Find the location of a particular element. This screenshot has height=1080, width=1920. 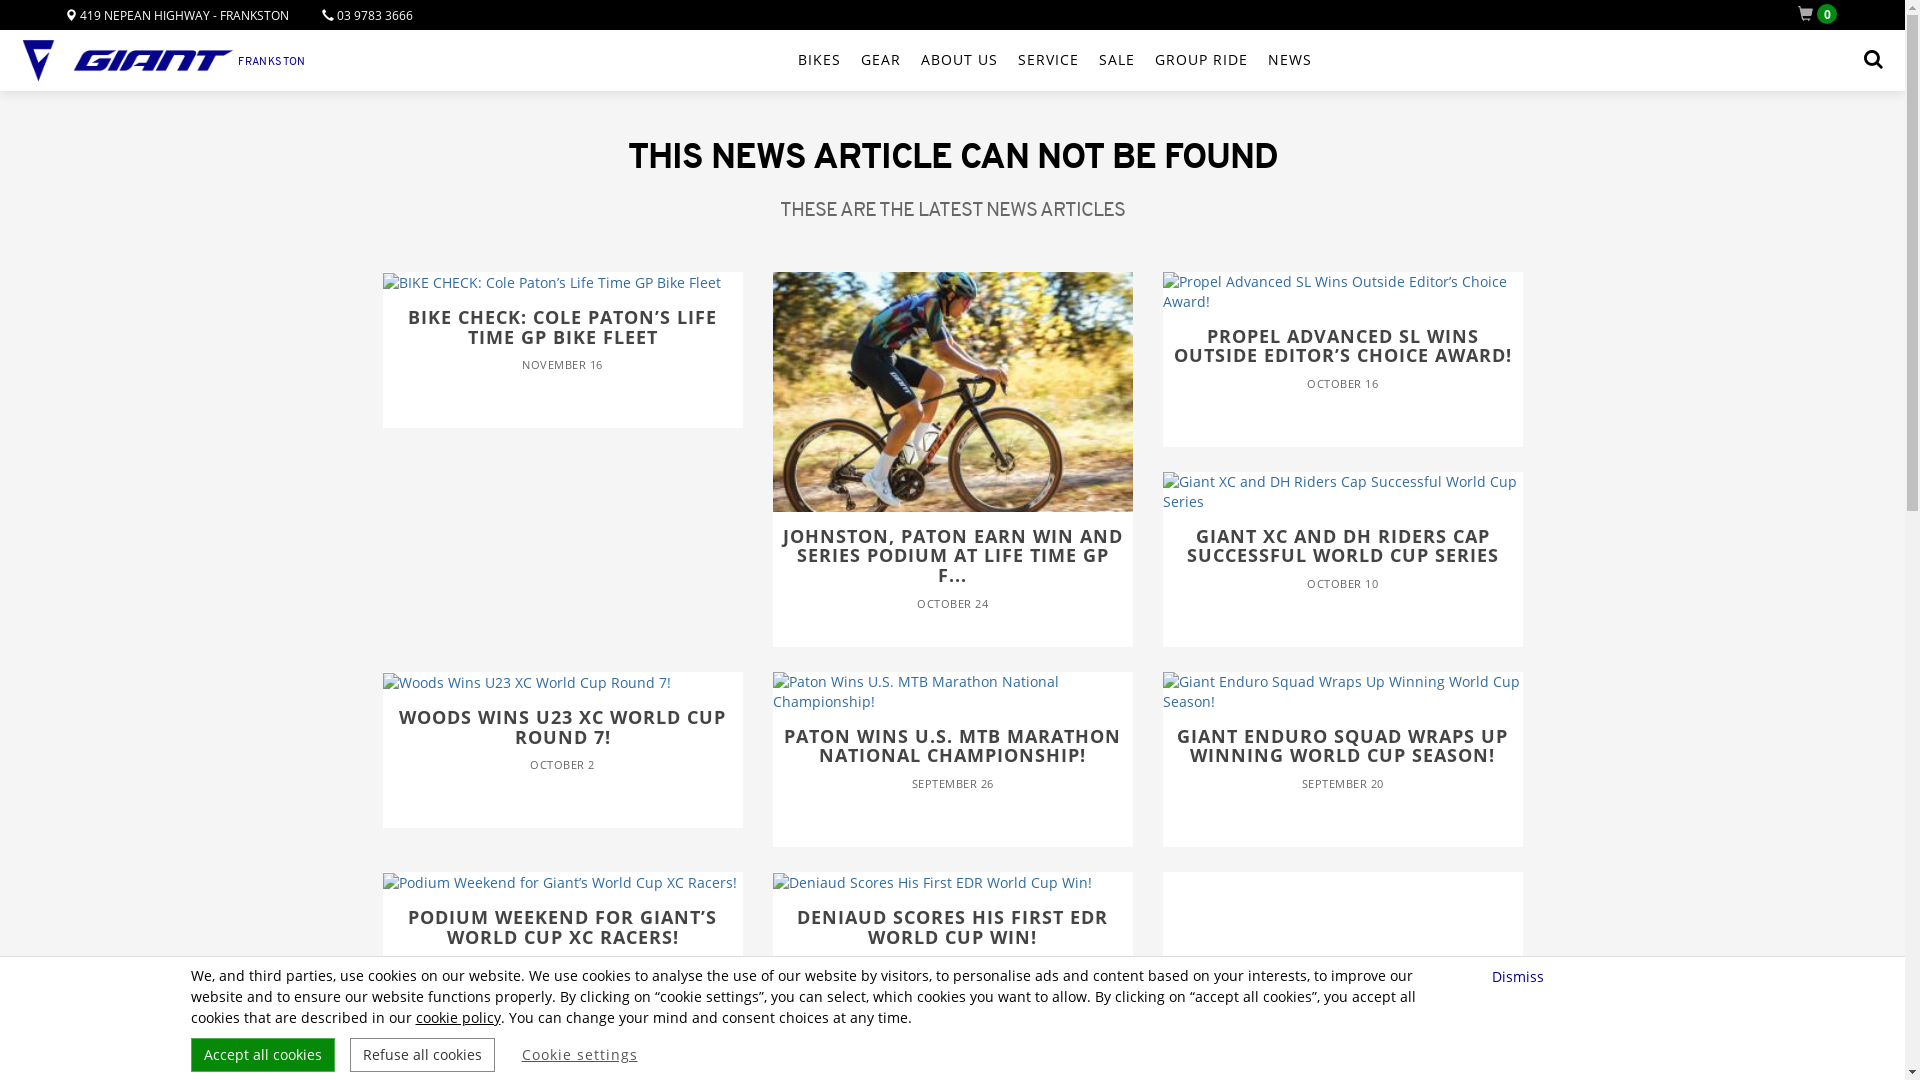

NEWS is located at coordinates (1290, 60).